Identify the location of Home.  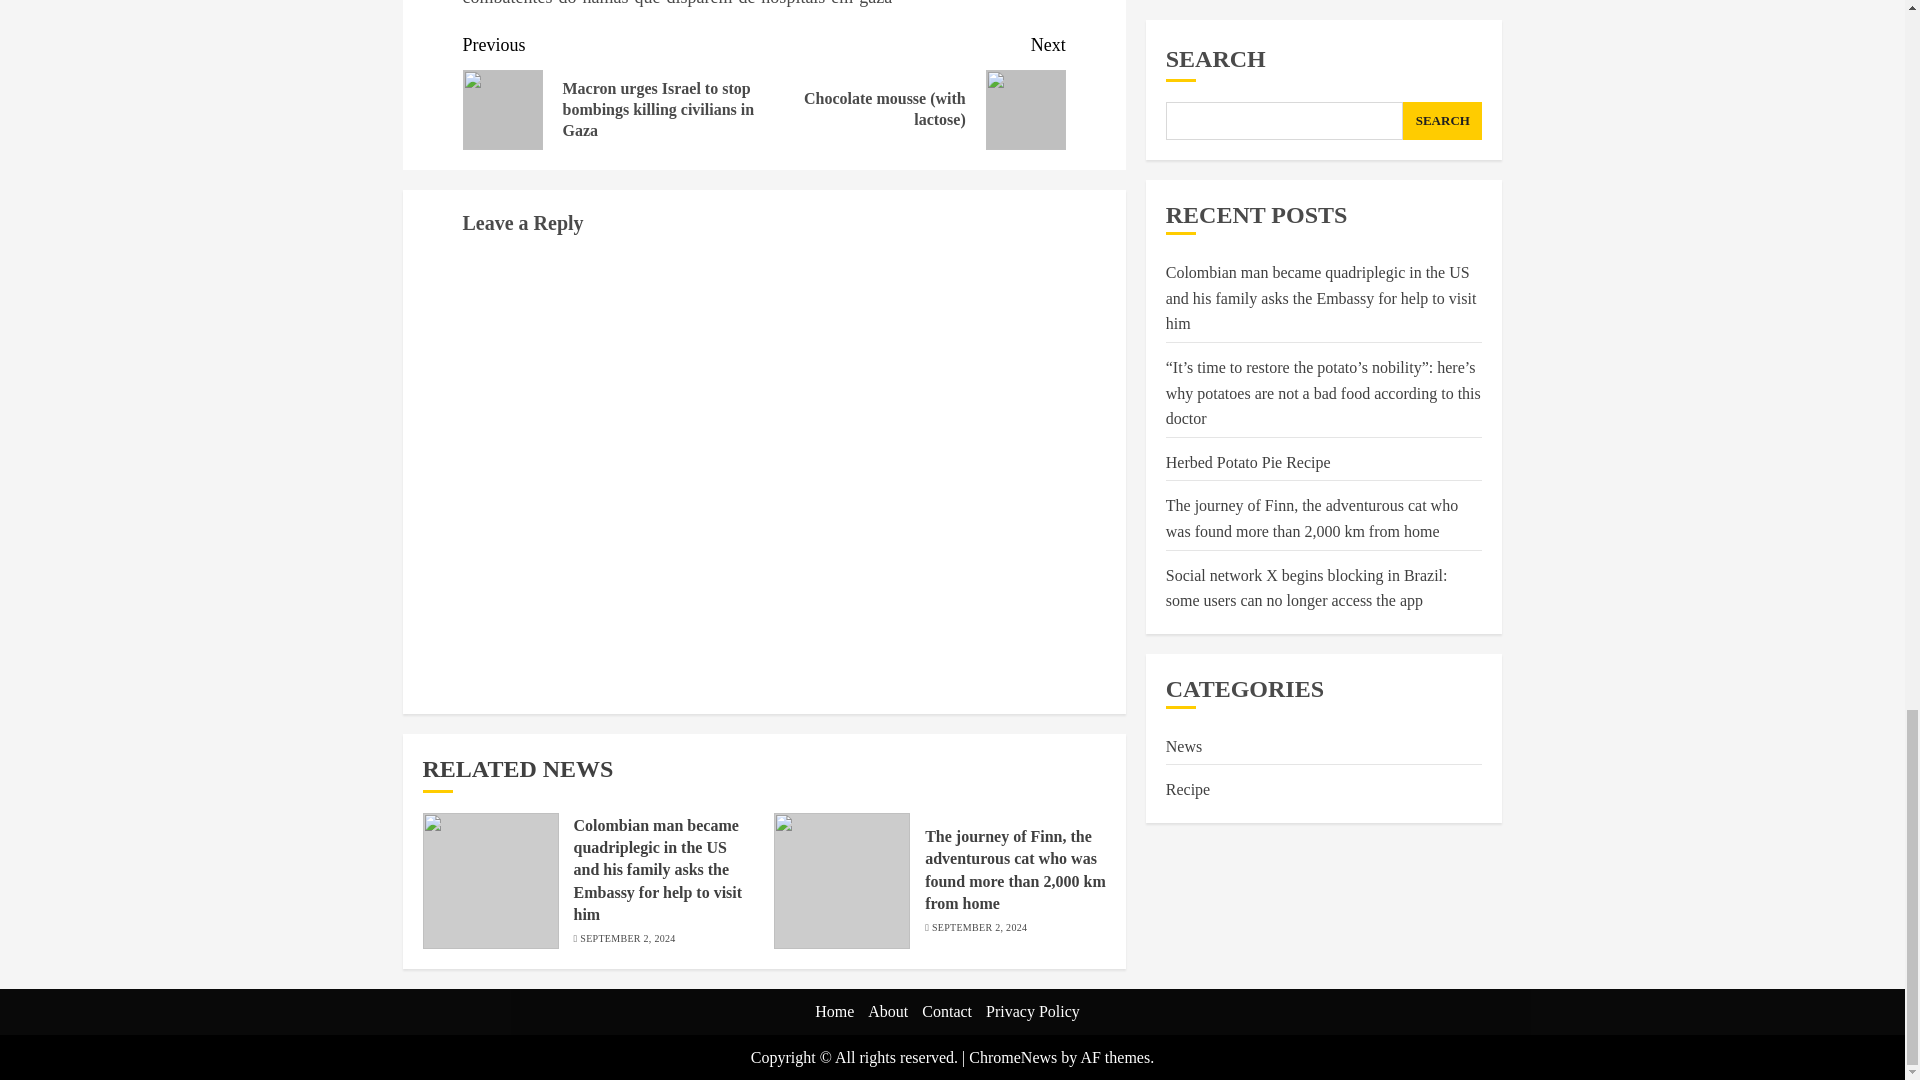
(834, 1011).